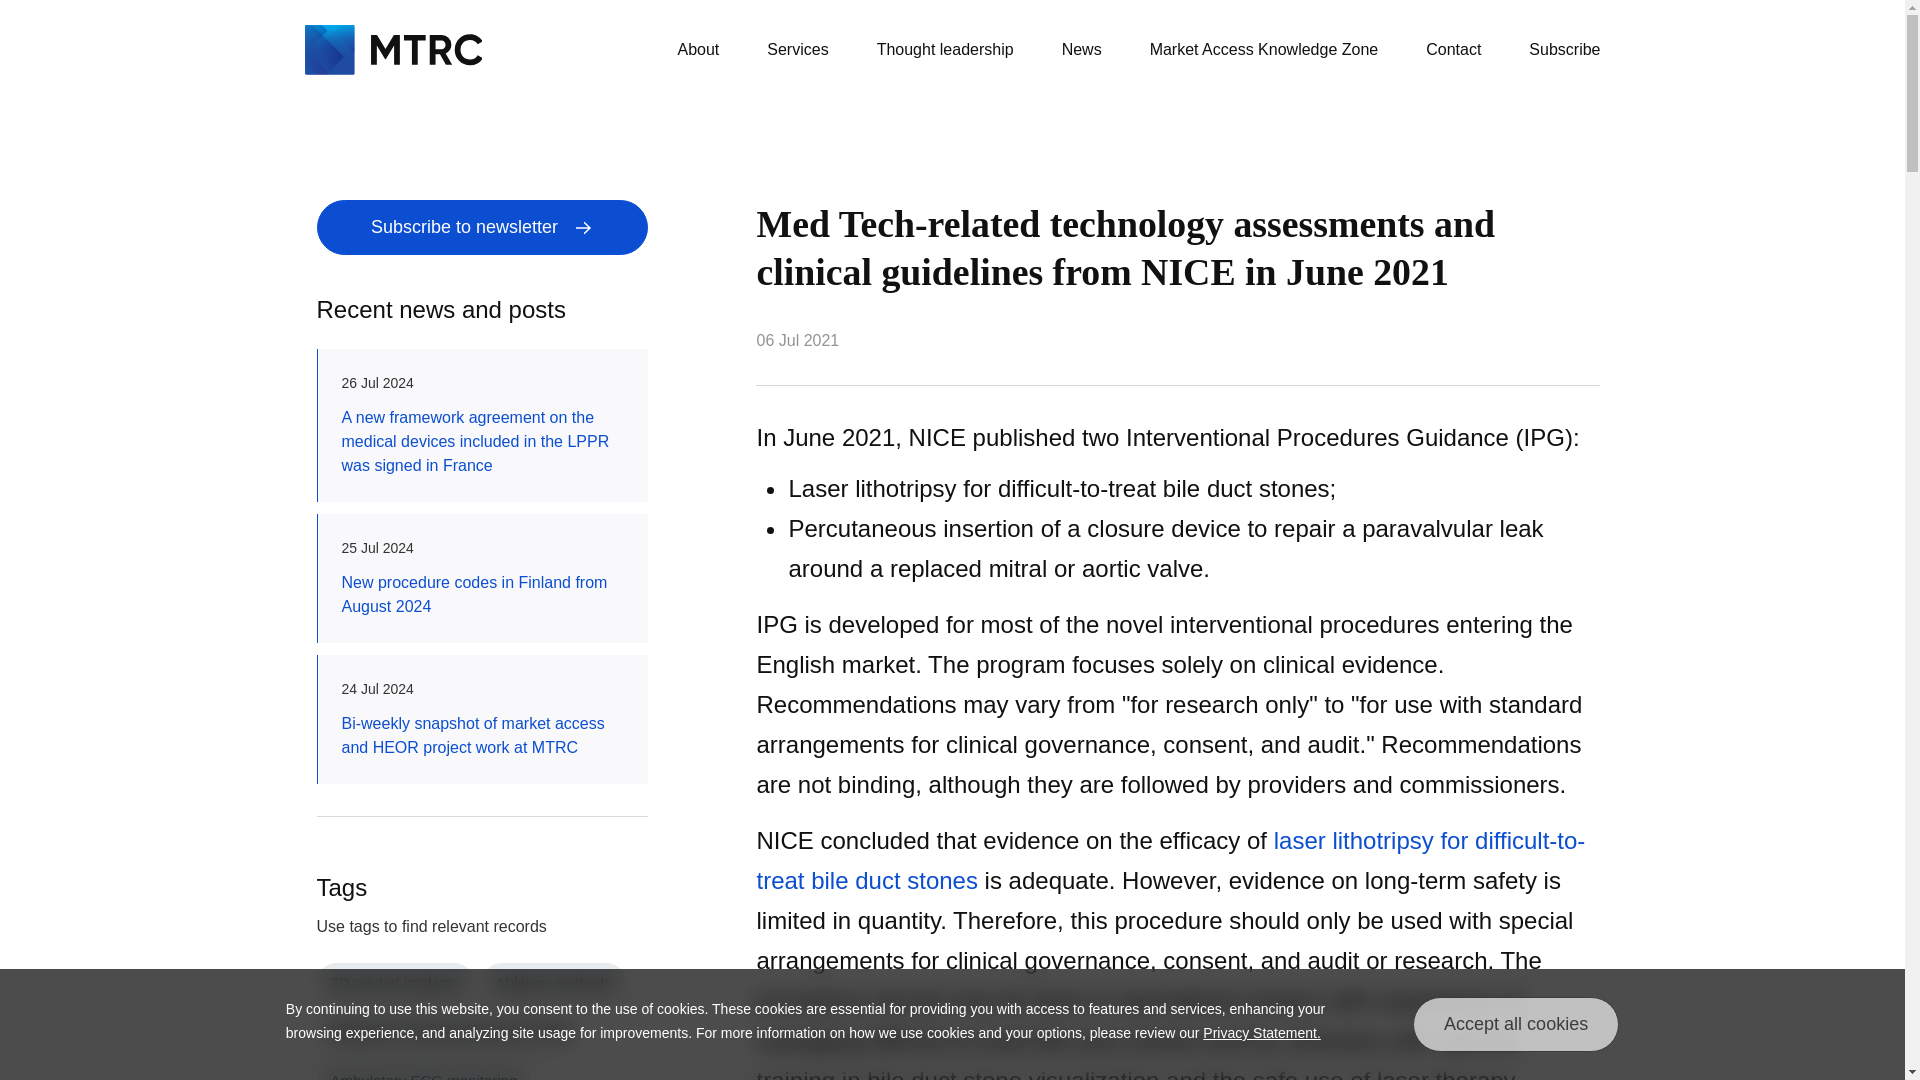 The width and height of the screenshot is (1920, 1080). I want to click on Thought leadership, so click(945, 50).